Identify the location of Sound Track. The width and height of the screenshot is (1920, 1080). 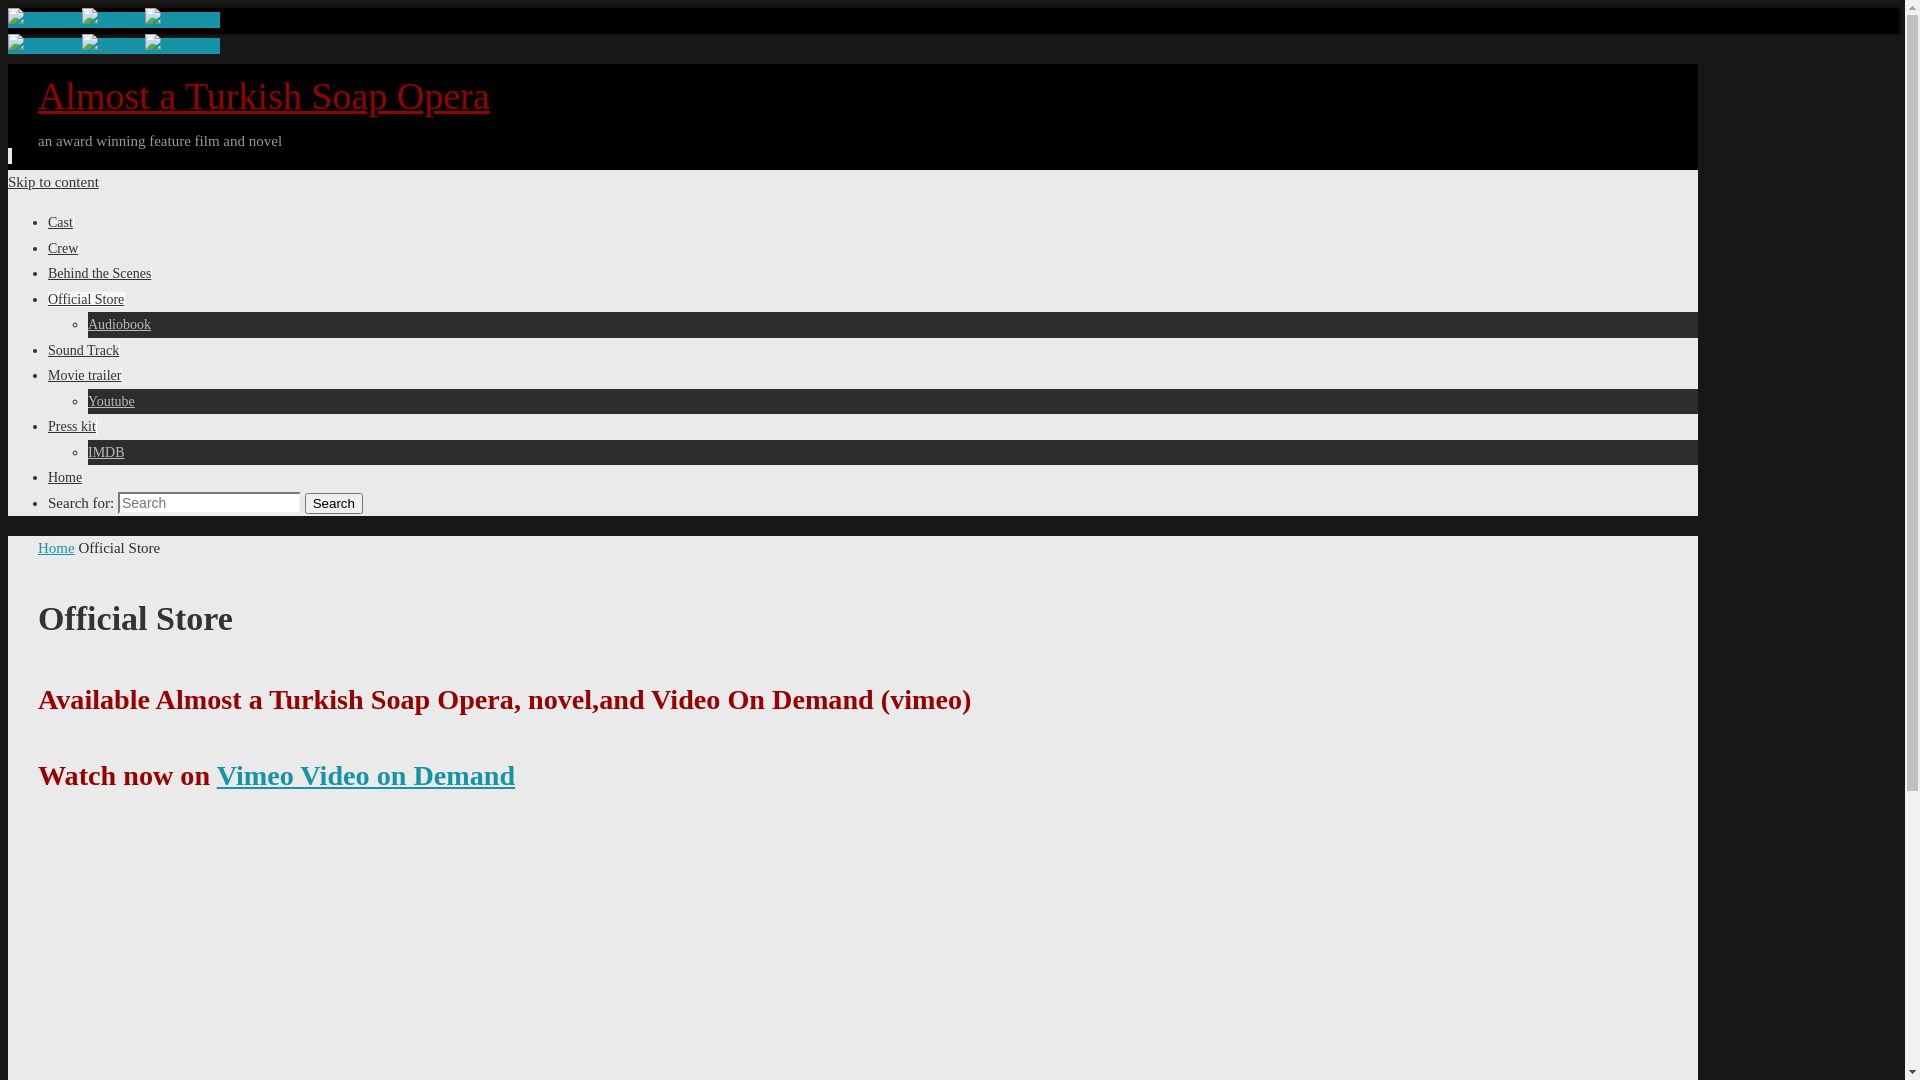
(84, 350).